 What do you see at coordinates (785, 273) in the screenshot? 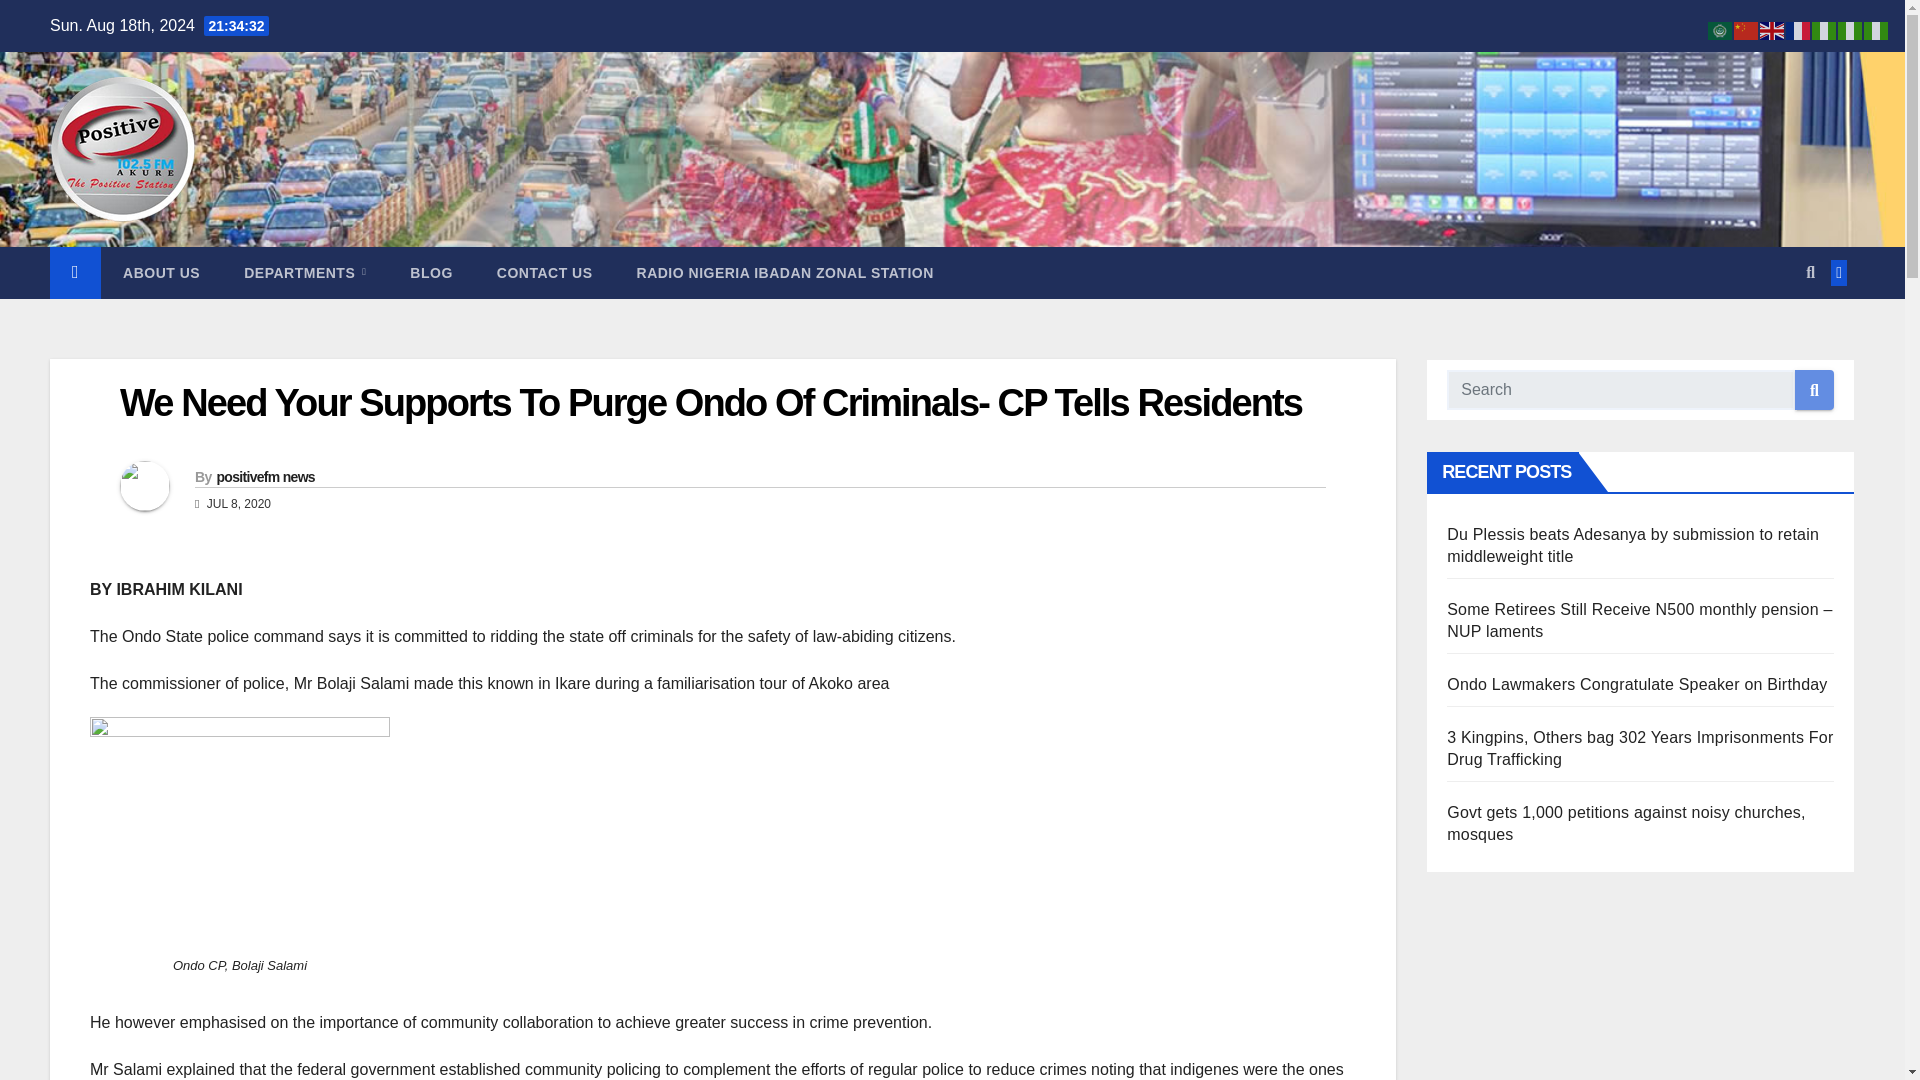
I see `Radio Nigeria Ibadan Zonal Station` at bounding box center [785, 273].